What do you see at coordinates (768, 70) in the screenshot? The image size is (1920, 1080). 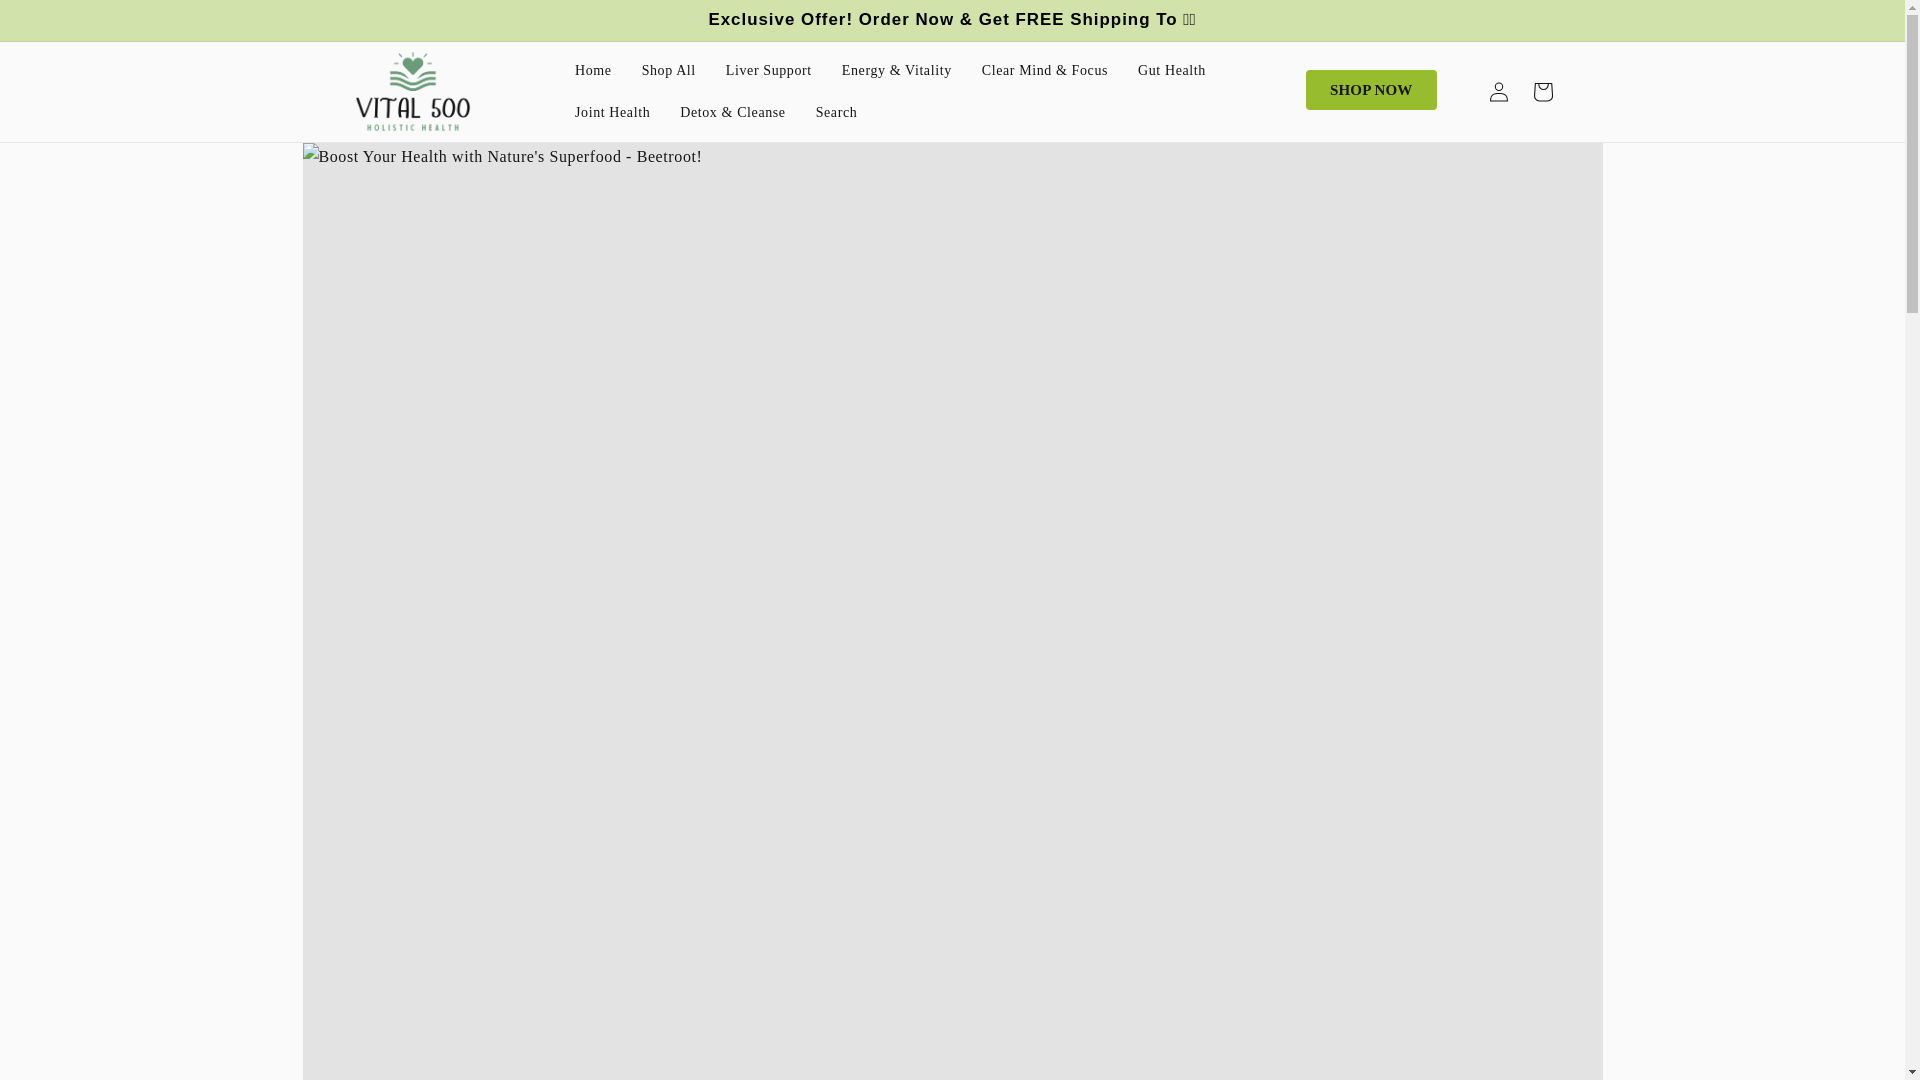 I see `Liver Support` at bounding box center [768, 70].